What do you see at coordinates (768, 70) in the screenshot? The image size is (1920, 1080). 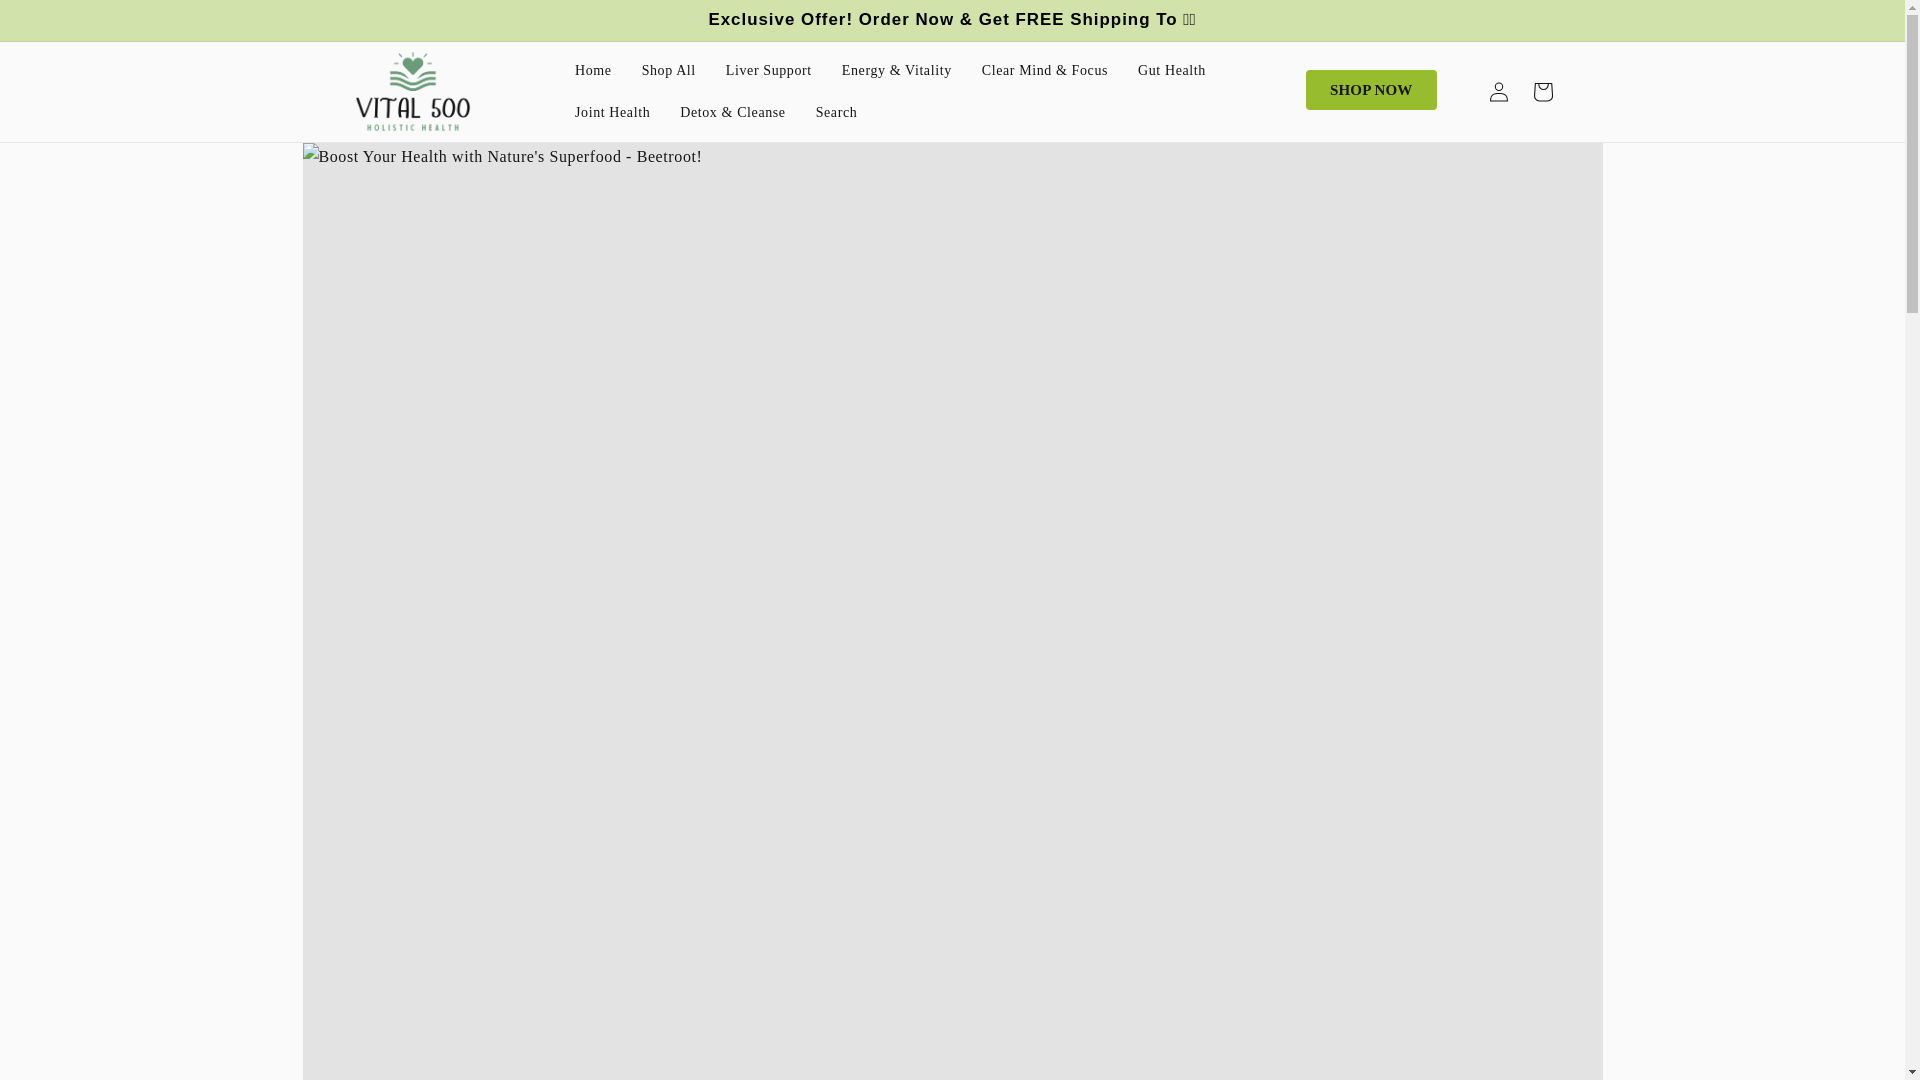 I see `Liver Support` at bounding box center [768, 70].